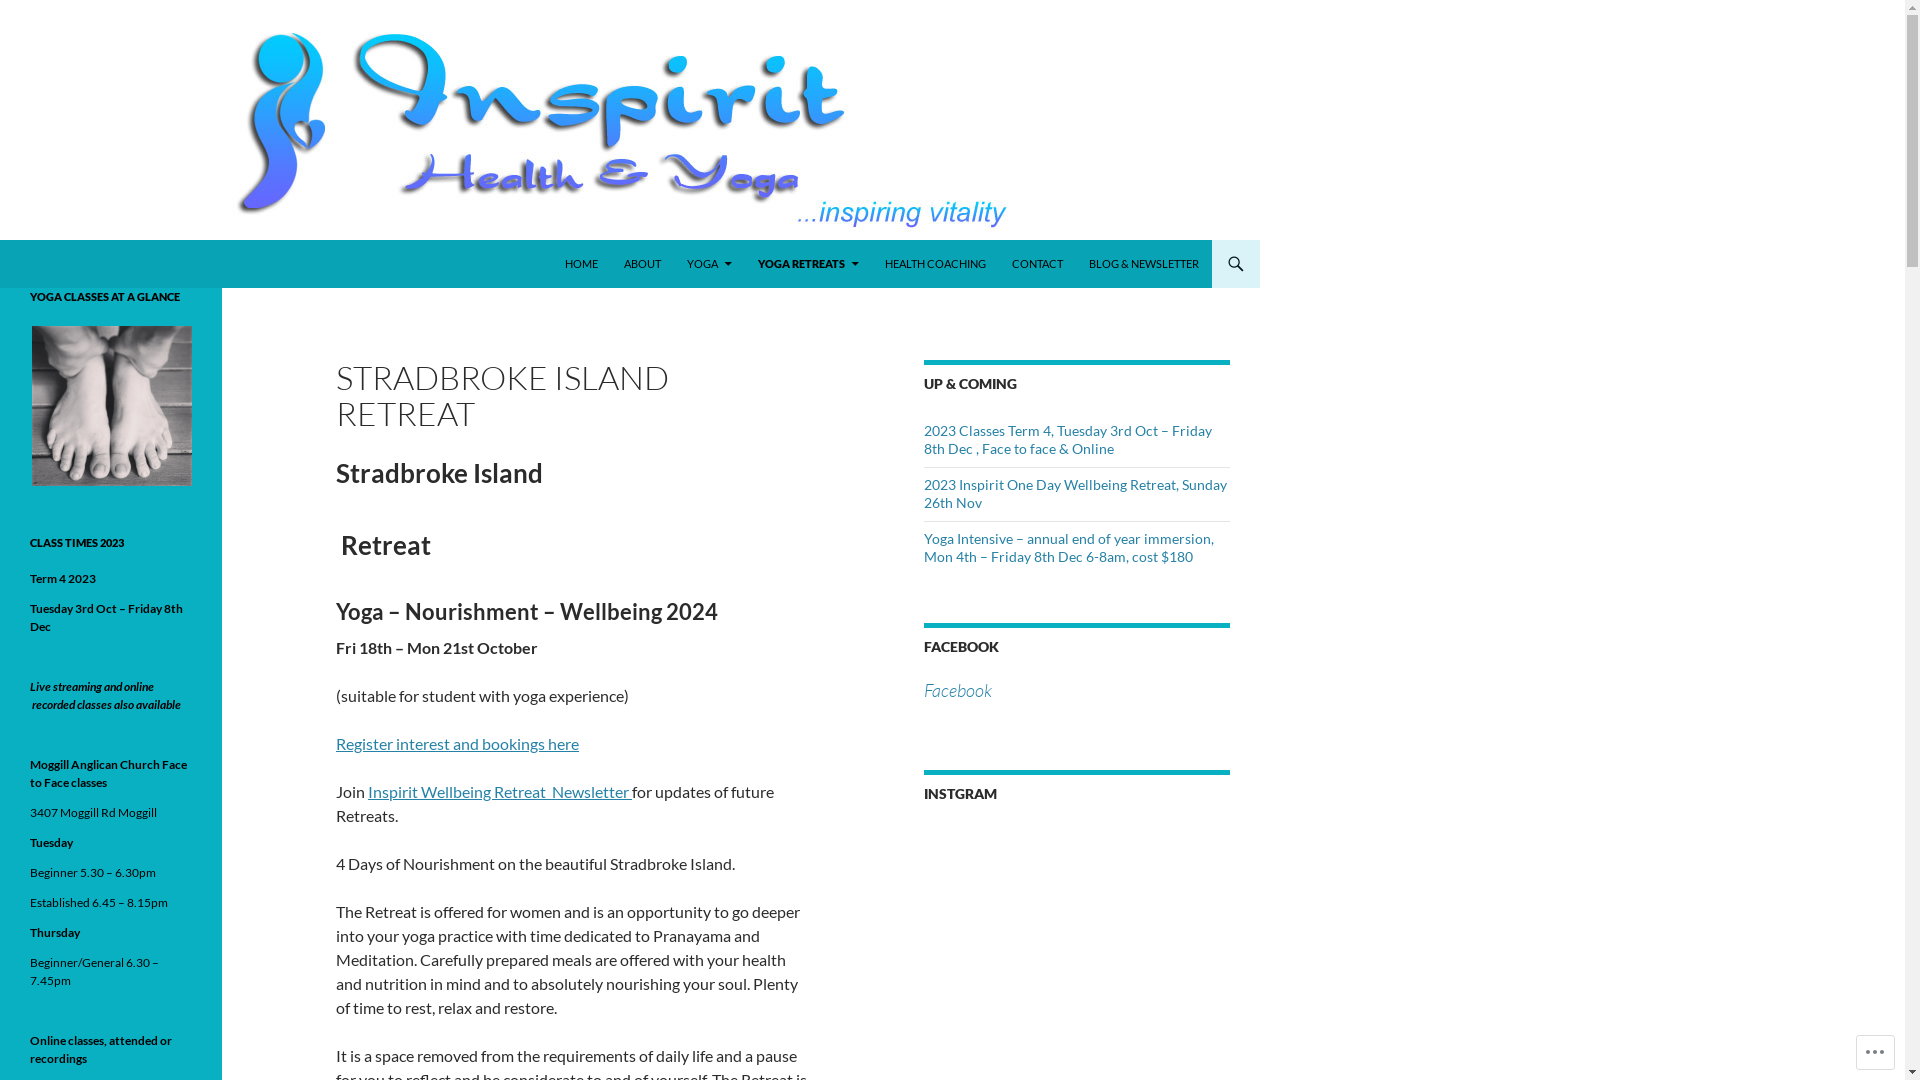 Image resolution: width=1920 pixels, height=1080 pixels. What do you see at coordinates (1038, 264) in the screenshot?
I see `CONTACT` at bounding box center [1038, 264].